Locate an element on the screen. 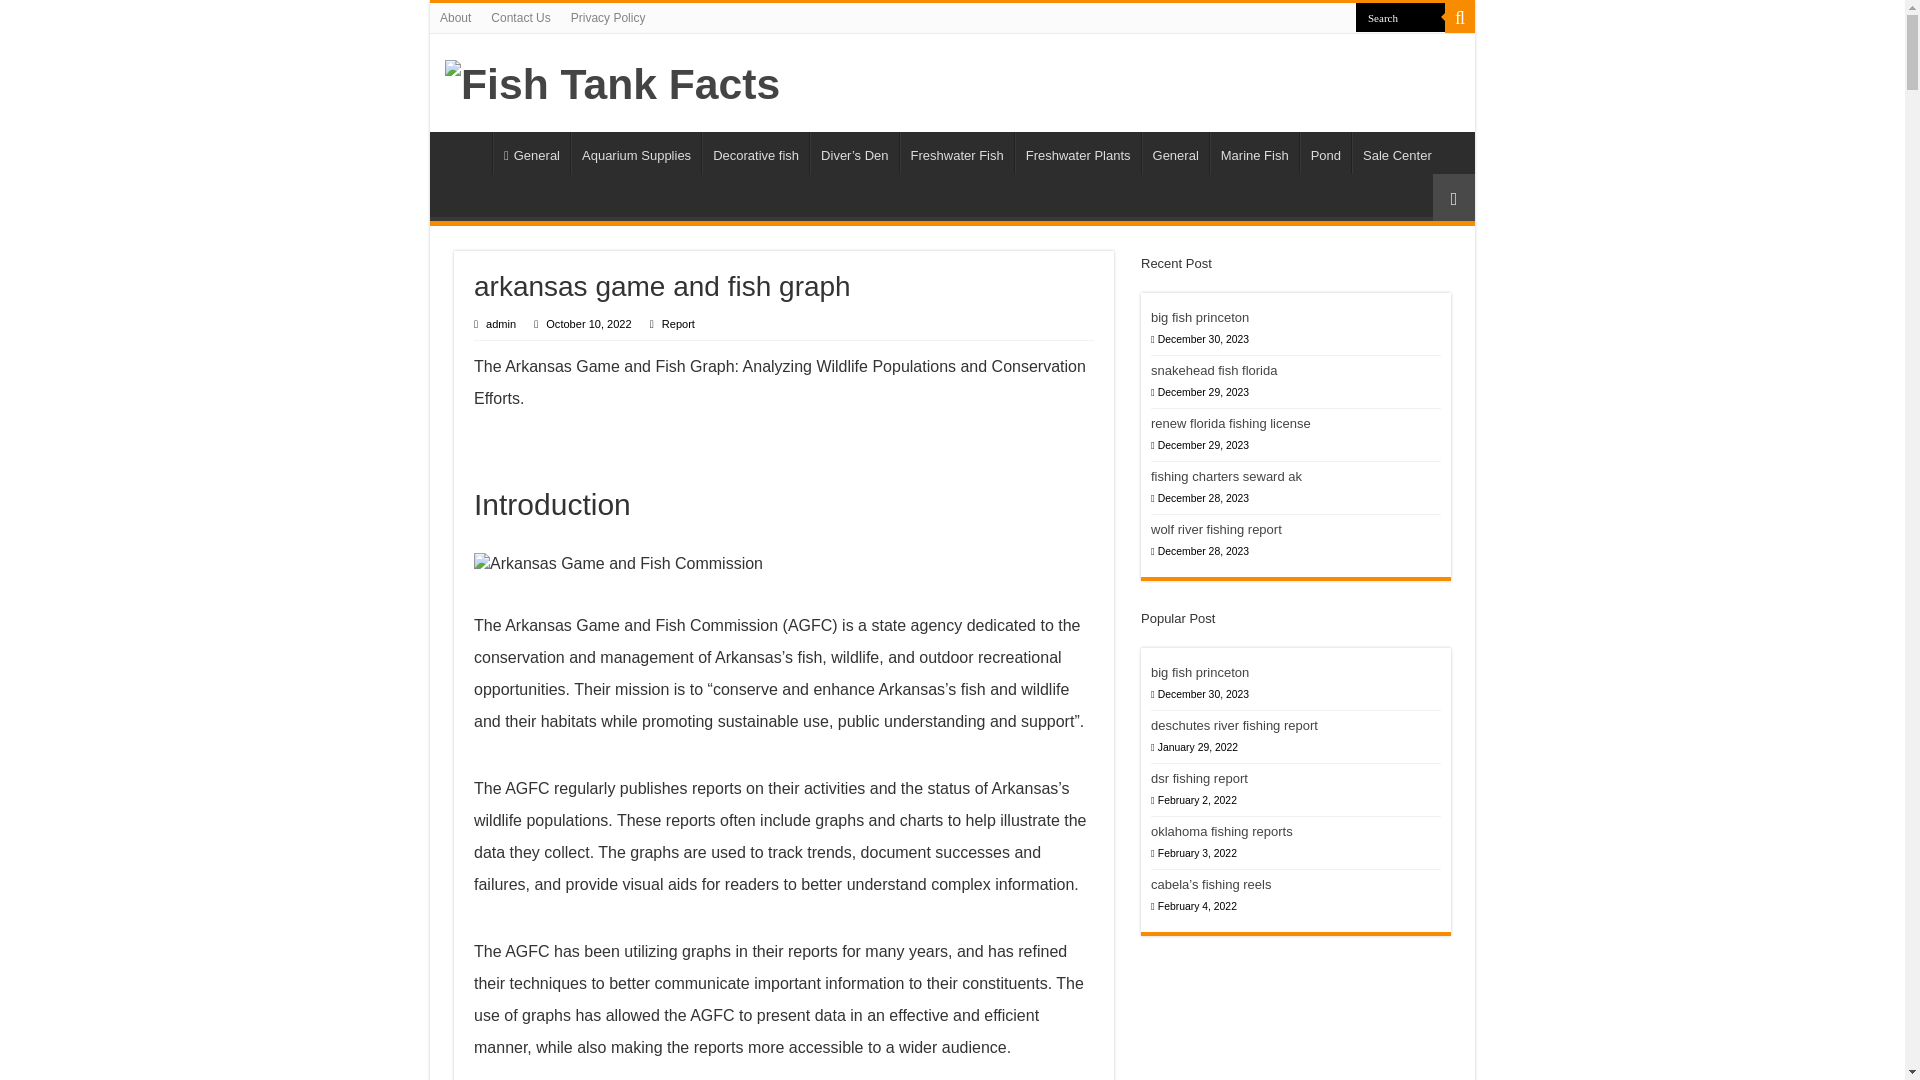 Image resolution: width=1920 pixels, height=1080 pixels. Search is located at coordinates (1400, 18).